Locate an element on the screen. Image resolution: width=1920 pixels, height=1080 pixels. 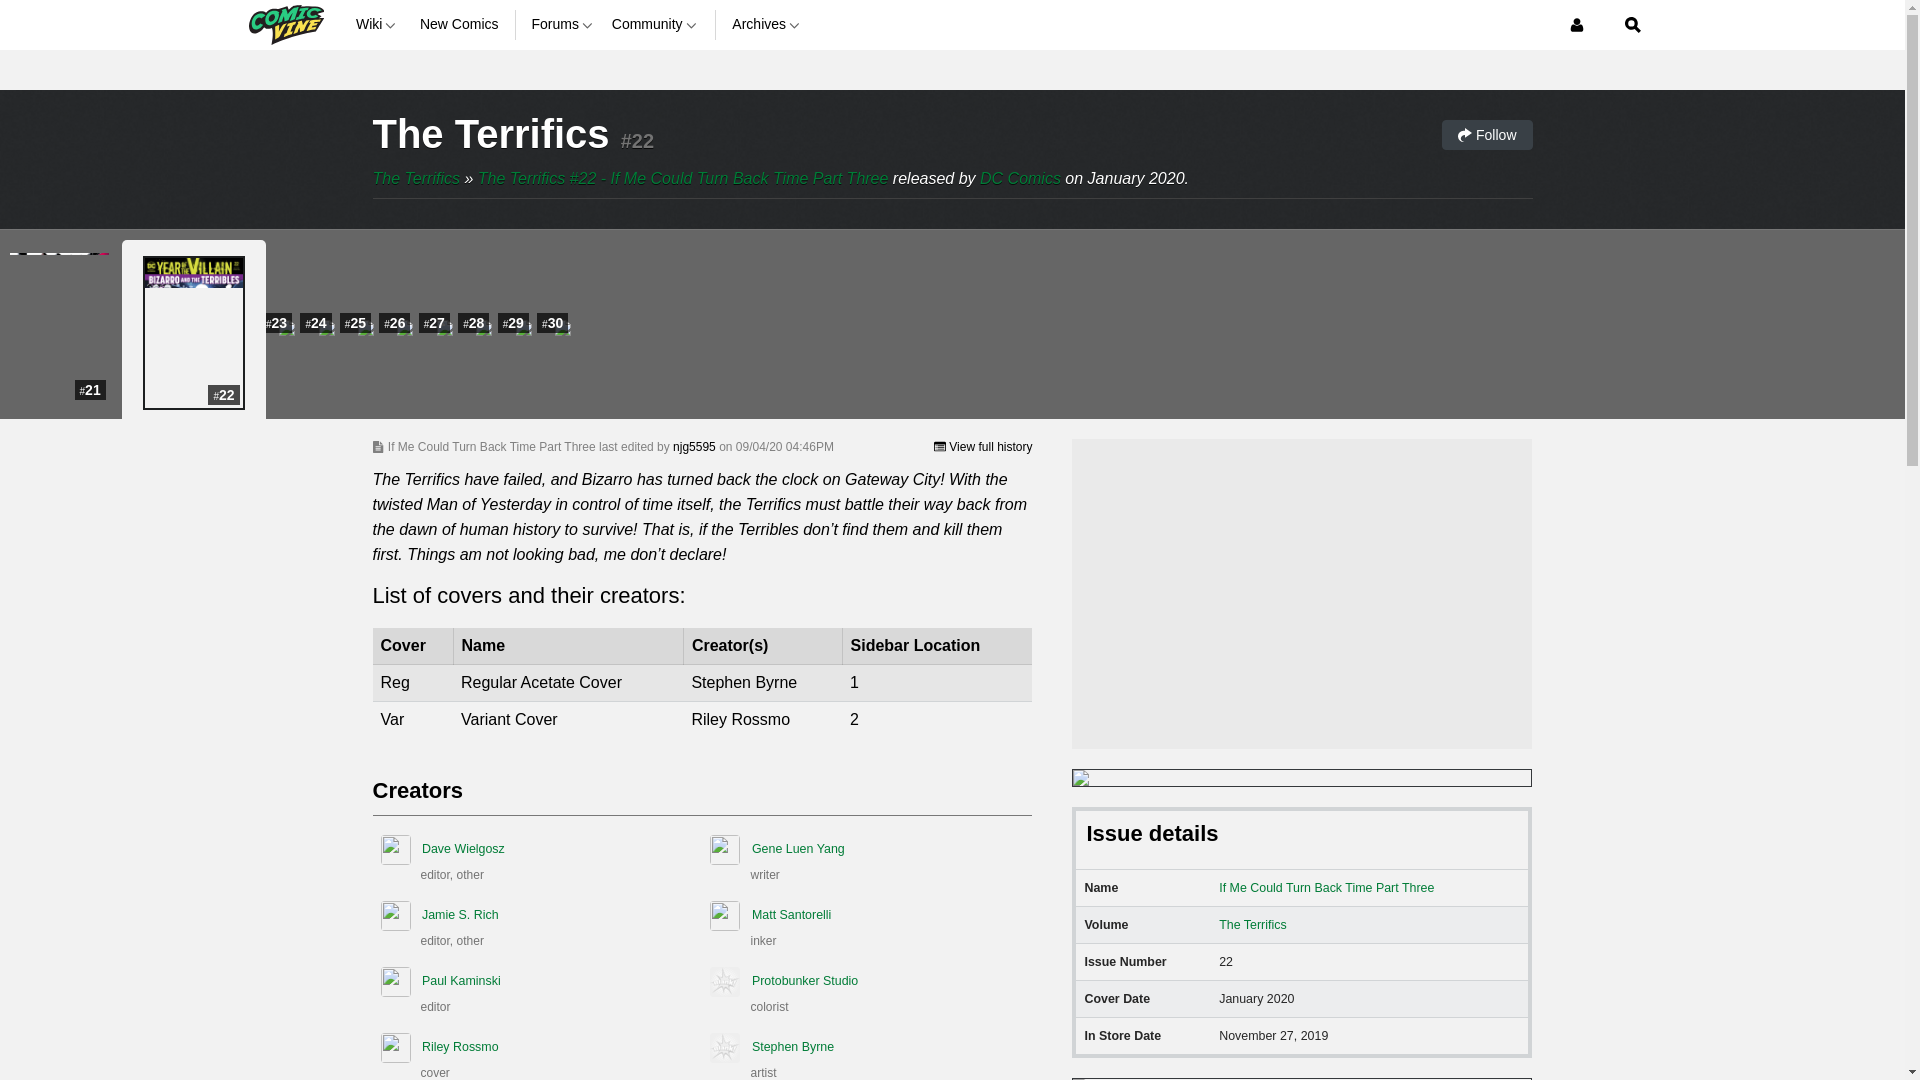
New Comics is located at coordinates (460, 24).